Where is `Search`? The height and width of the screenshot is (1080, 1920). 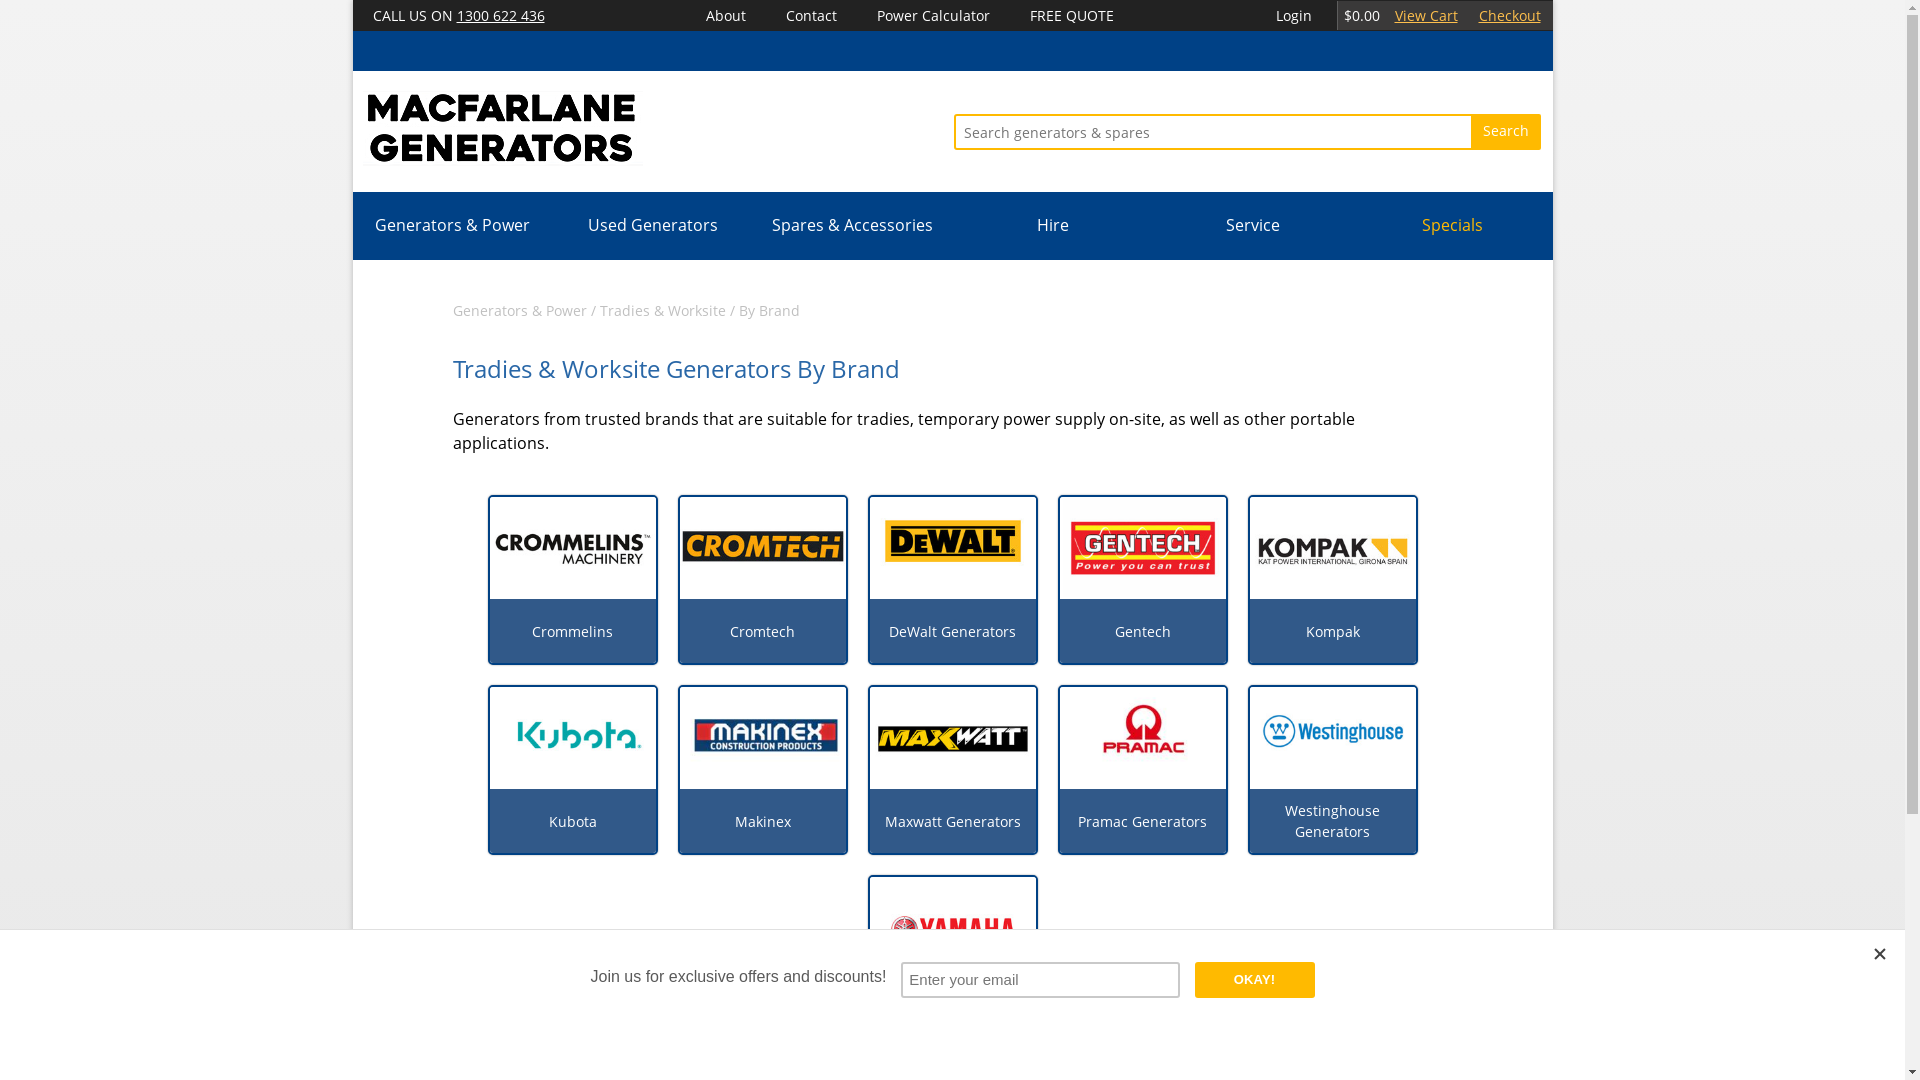 Search is located at coordinates (1506, 132).